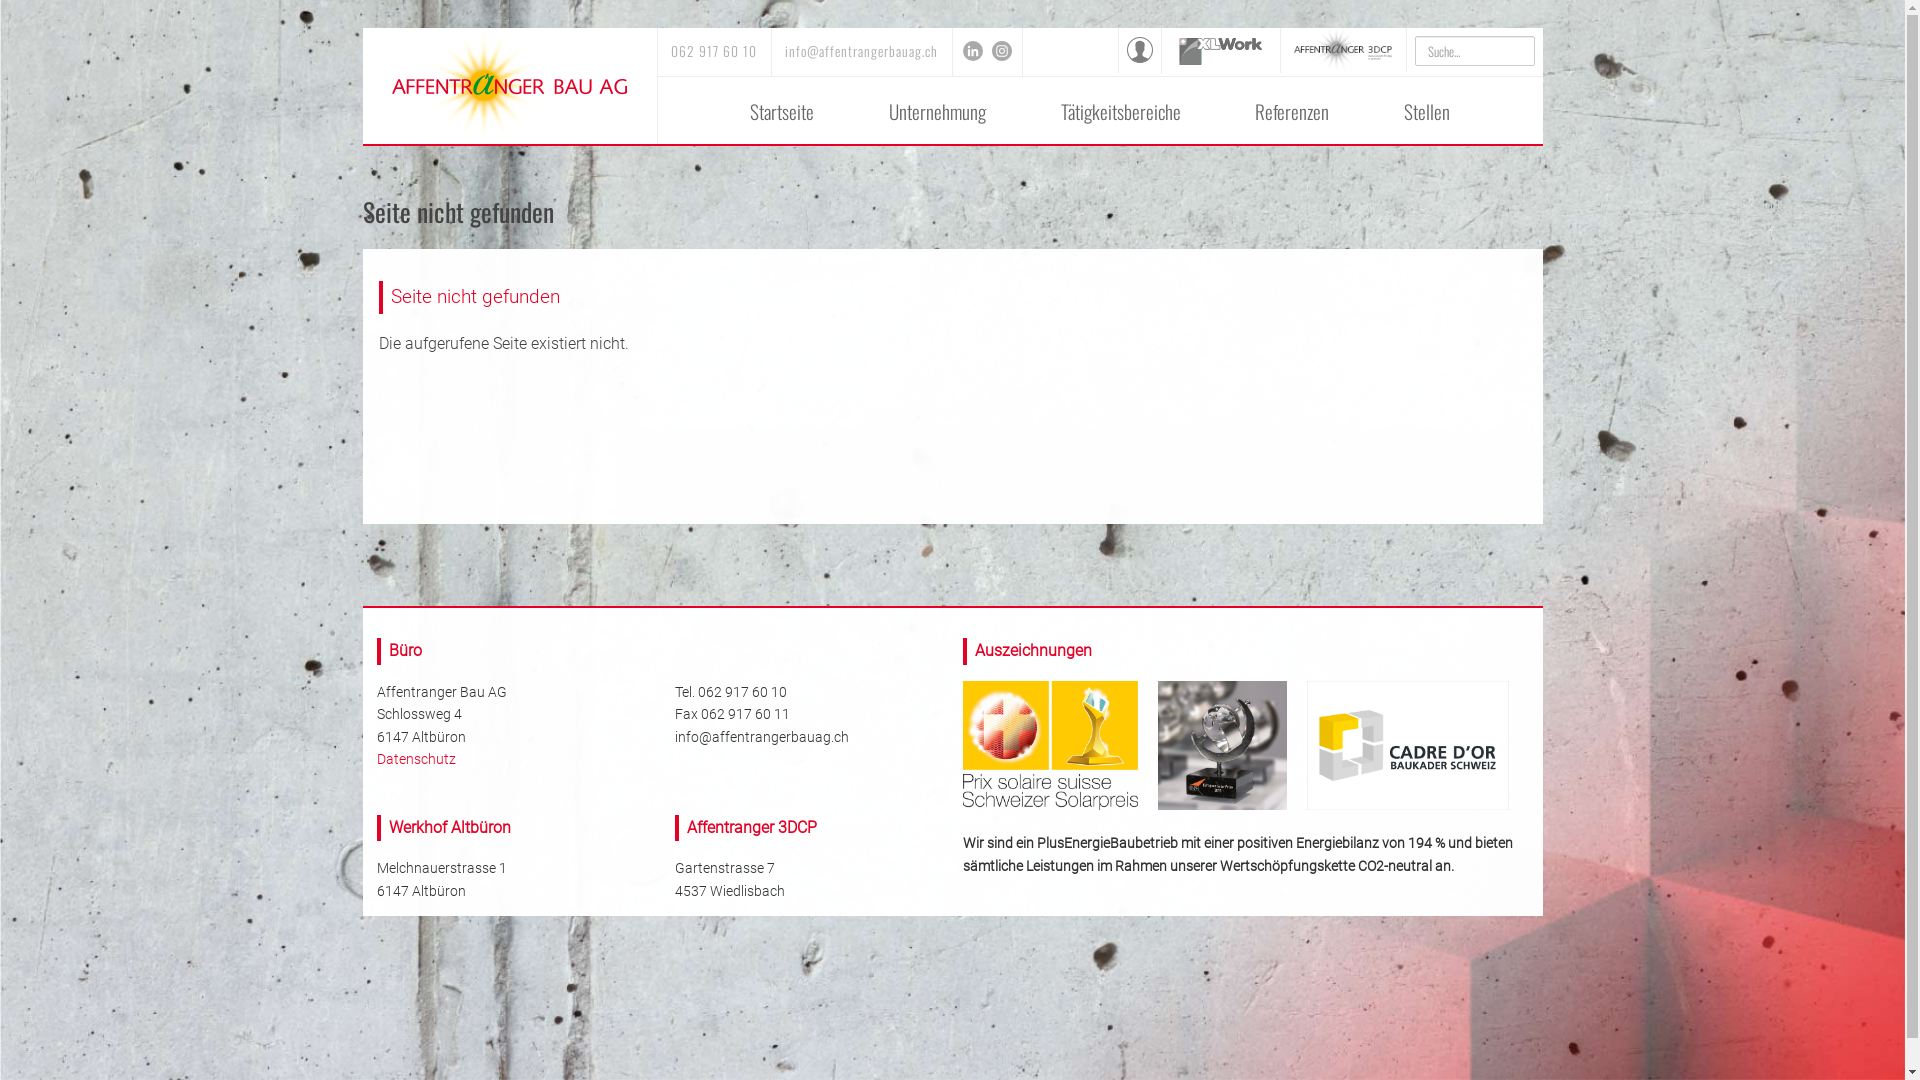 The width and height of the screenshot is (1920, 1080). I want to click on Stellen, so click(1428, 112).